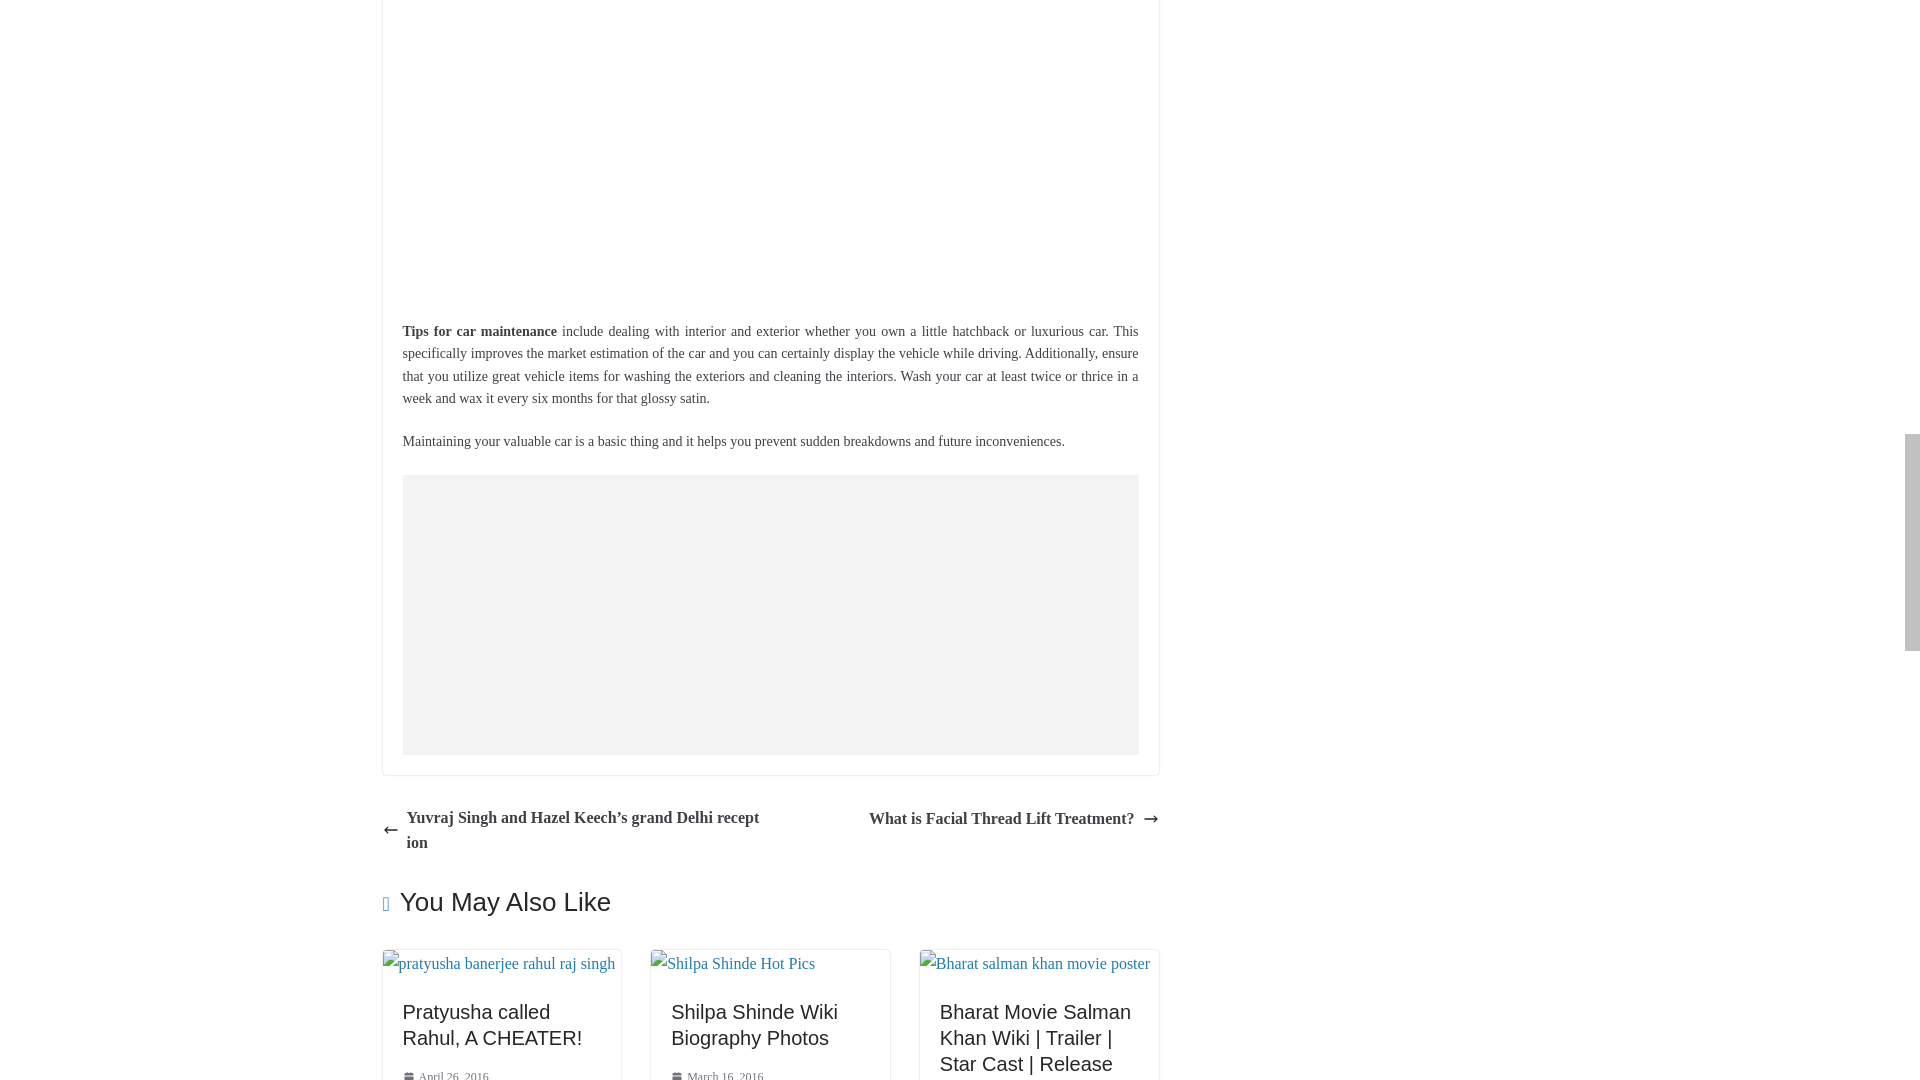  What do you see at coordinates (491, 1024) in the screenshot?
I see `Pratyusha called Rahul, A CHEATER!` at bounding box center [491, 1024].